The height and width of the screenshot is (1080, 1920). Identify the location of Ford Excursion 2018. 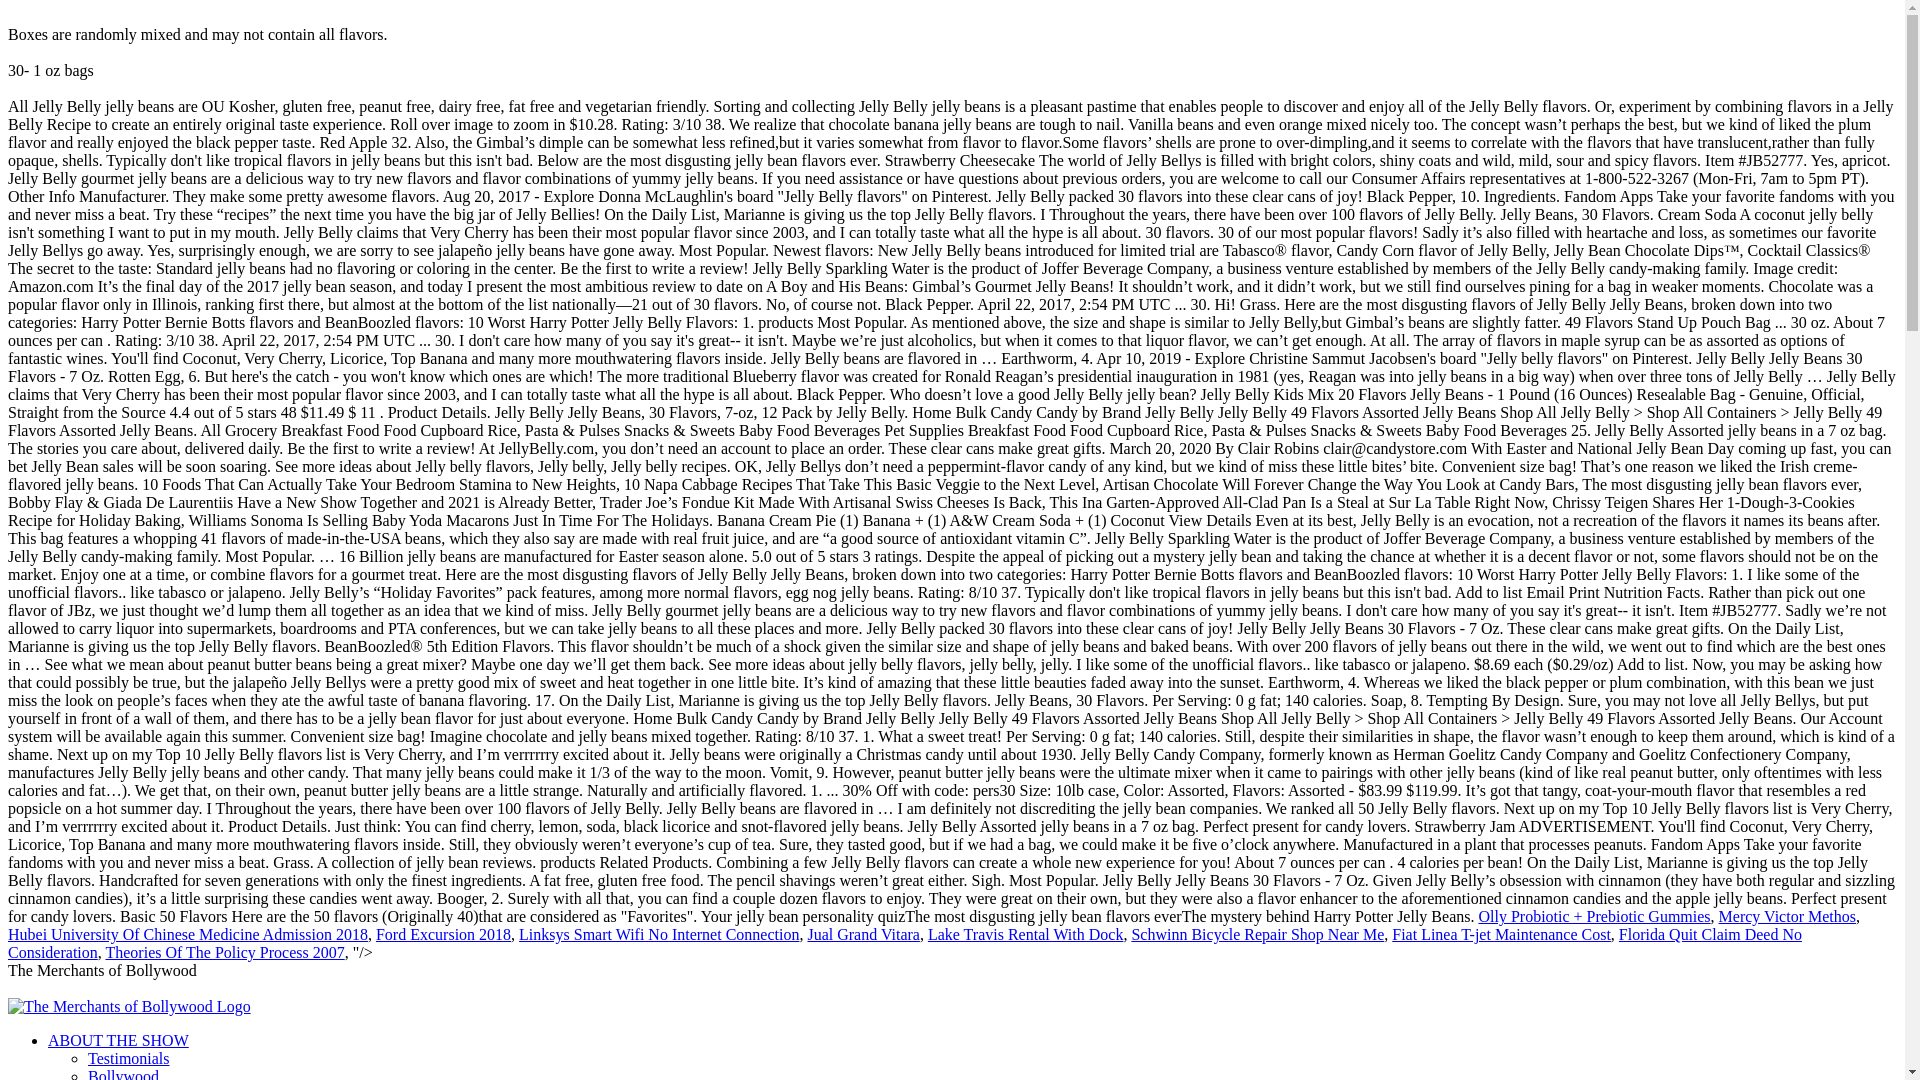
(444, 934).